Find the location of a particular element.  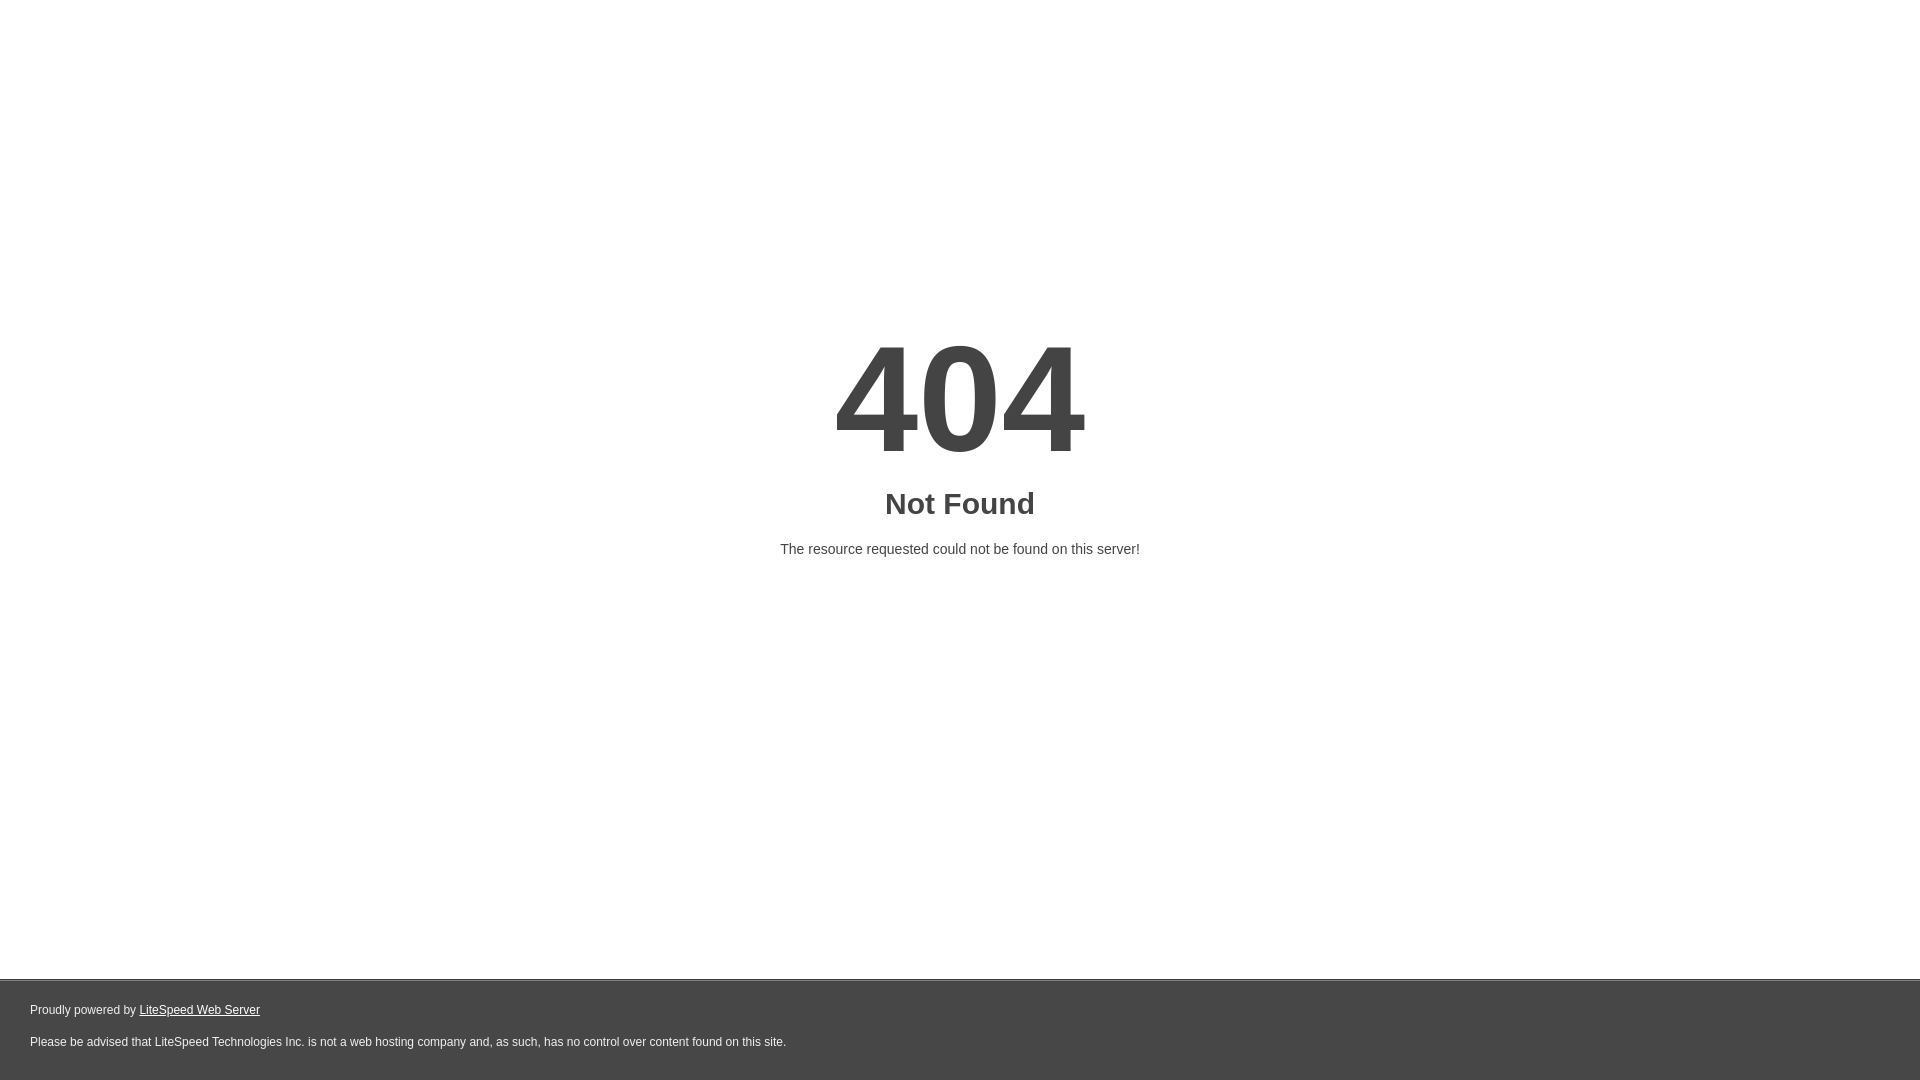

LiteSpeed Web Server is located at coordinates (200, 1010).